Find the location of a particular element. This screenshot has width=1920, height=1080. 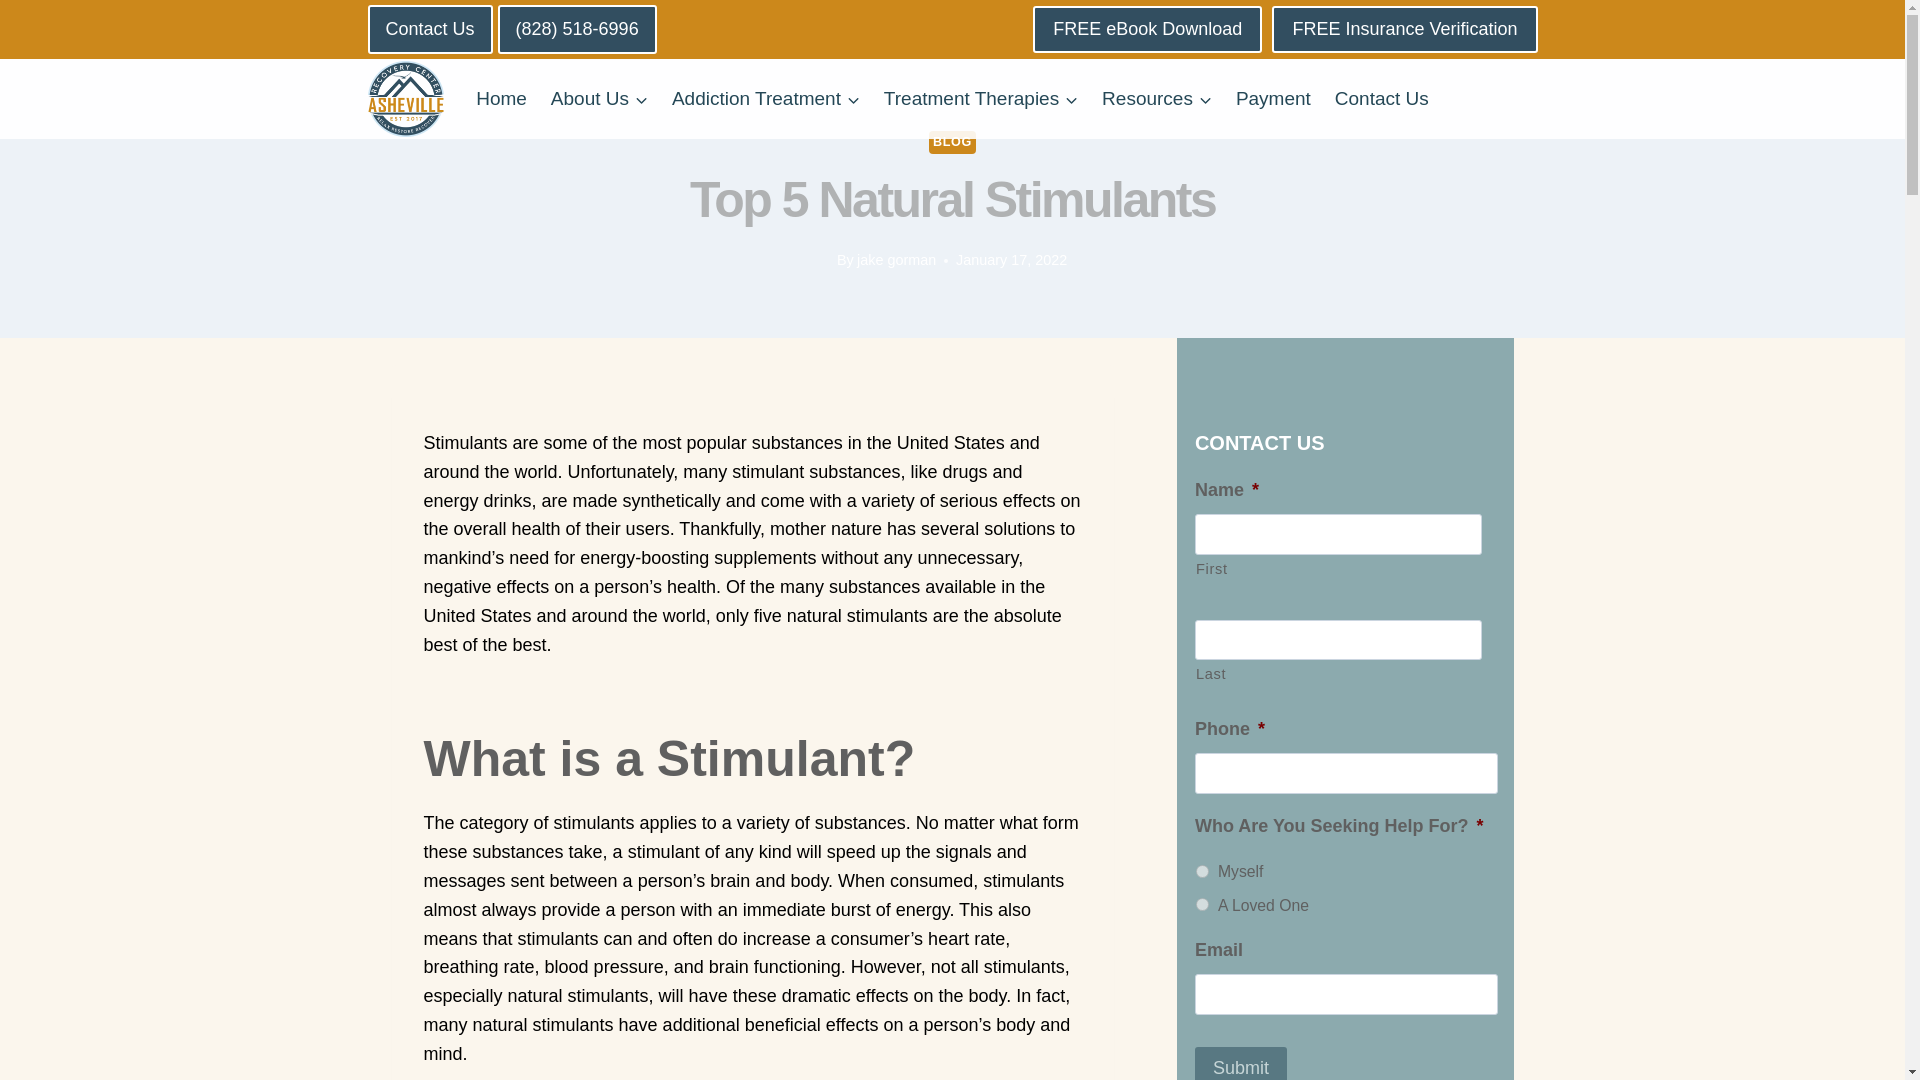

Contact Us is located at coordinates (430, 30).